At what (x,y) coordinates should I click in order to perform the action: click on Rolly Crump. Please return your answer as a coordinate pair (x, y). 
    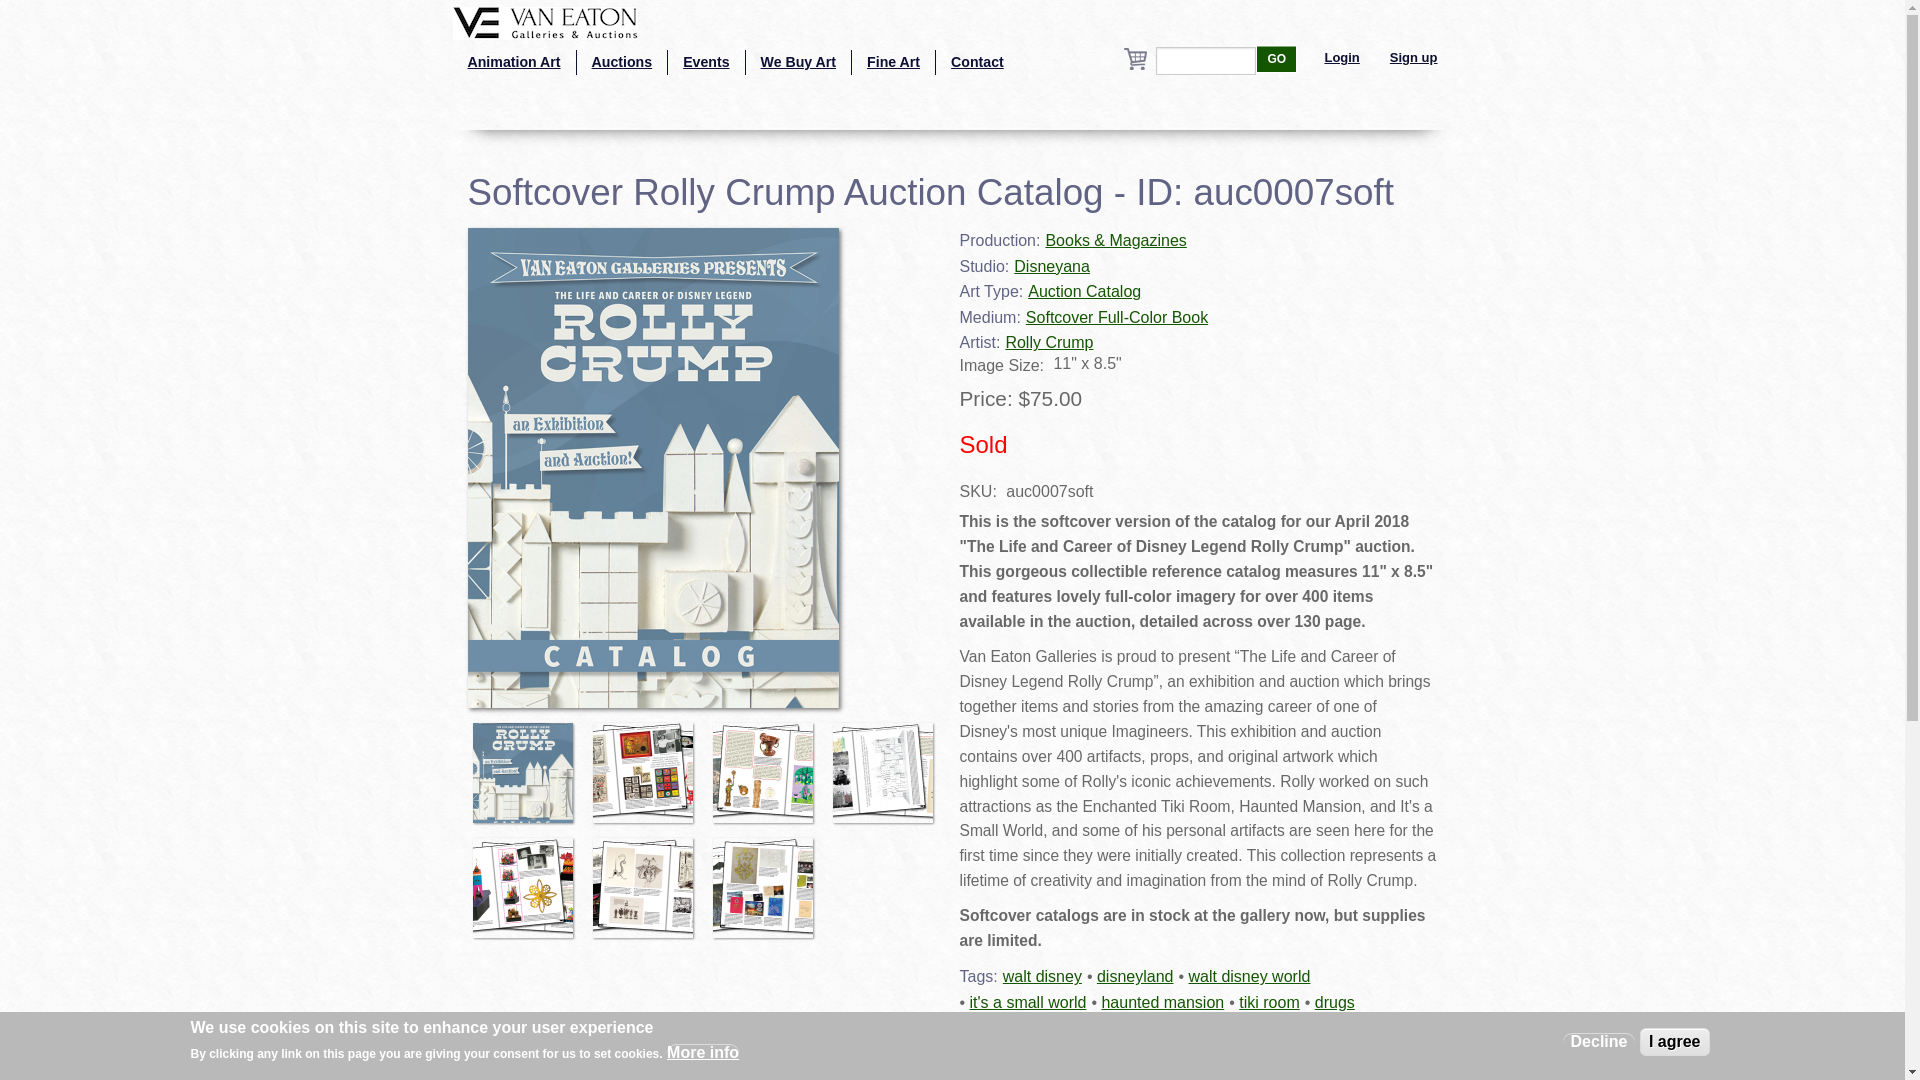
    Looking at the image, I should click on (1048, 342).